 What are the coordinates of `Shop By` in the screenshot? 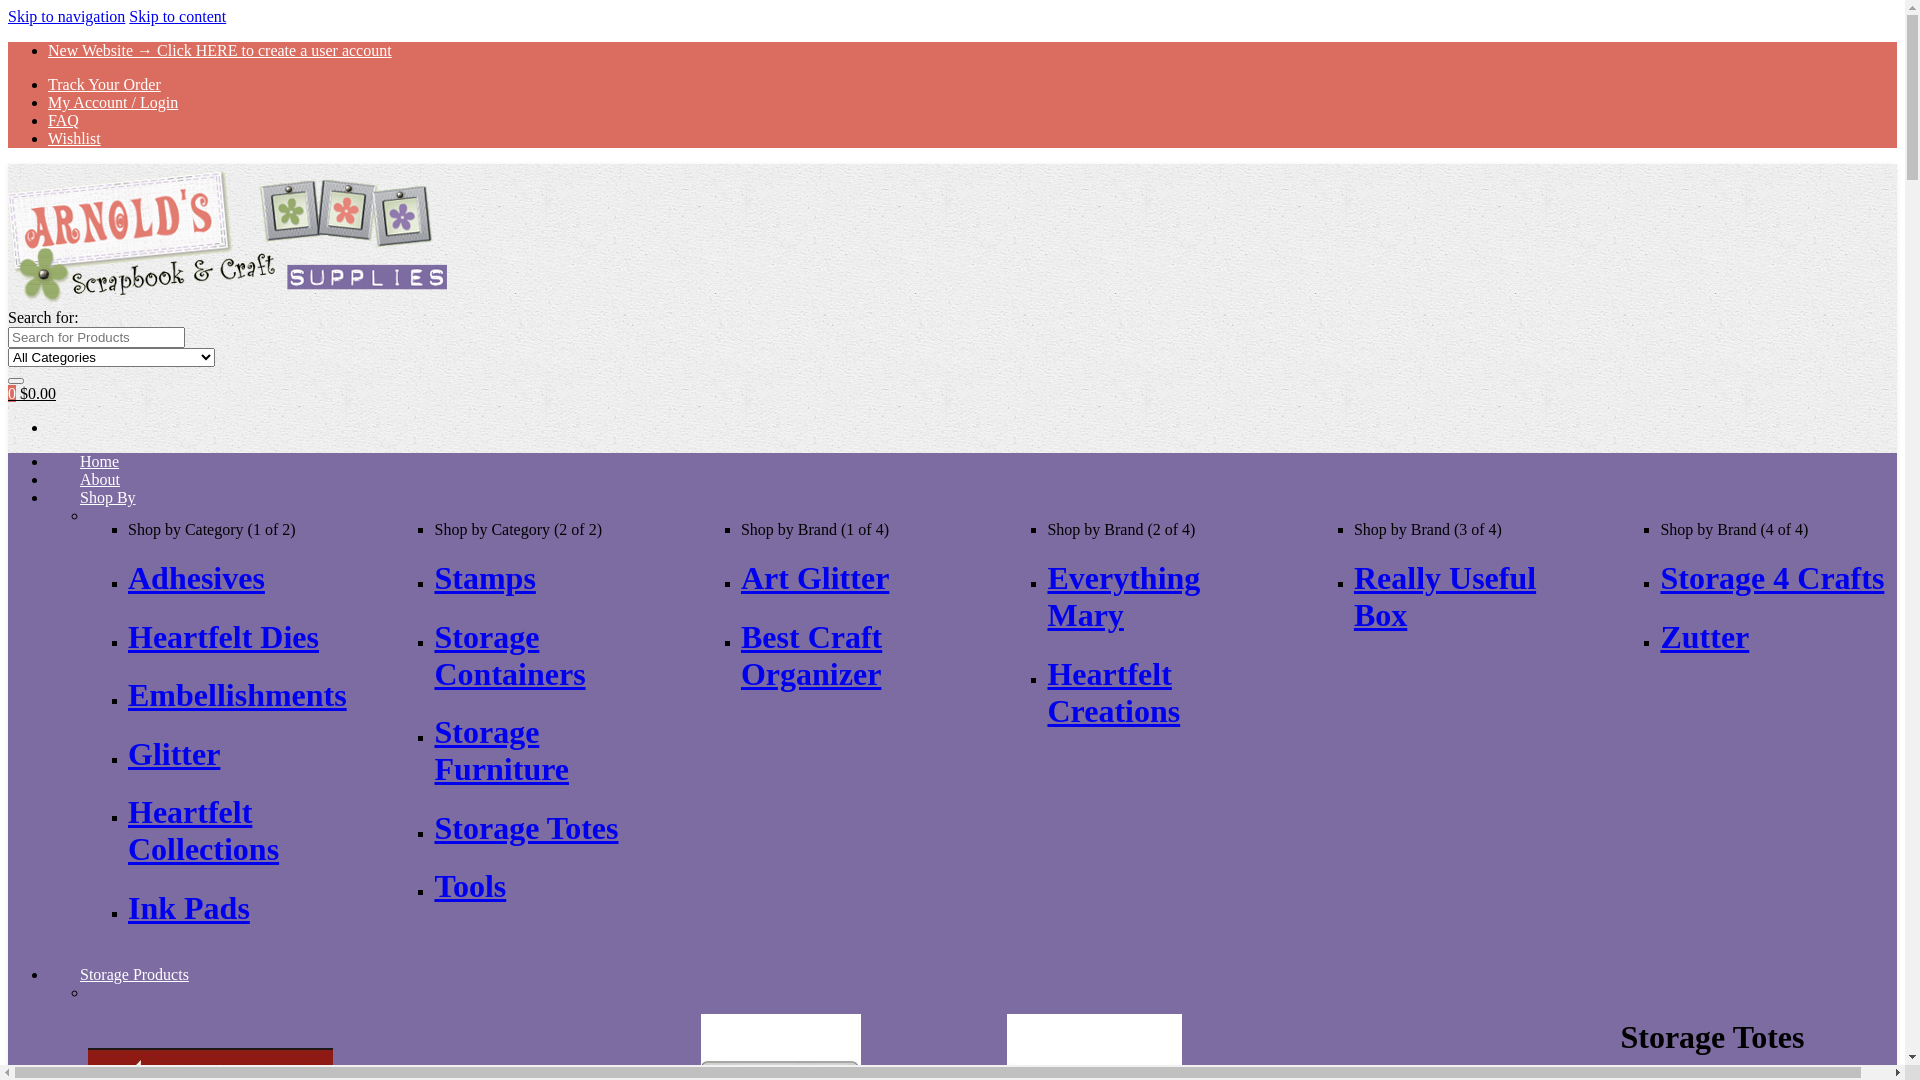 It's located at (108, 497).